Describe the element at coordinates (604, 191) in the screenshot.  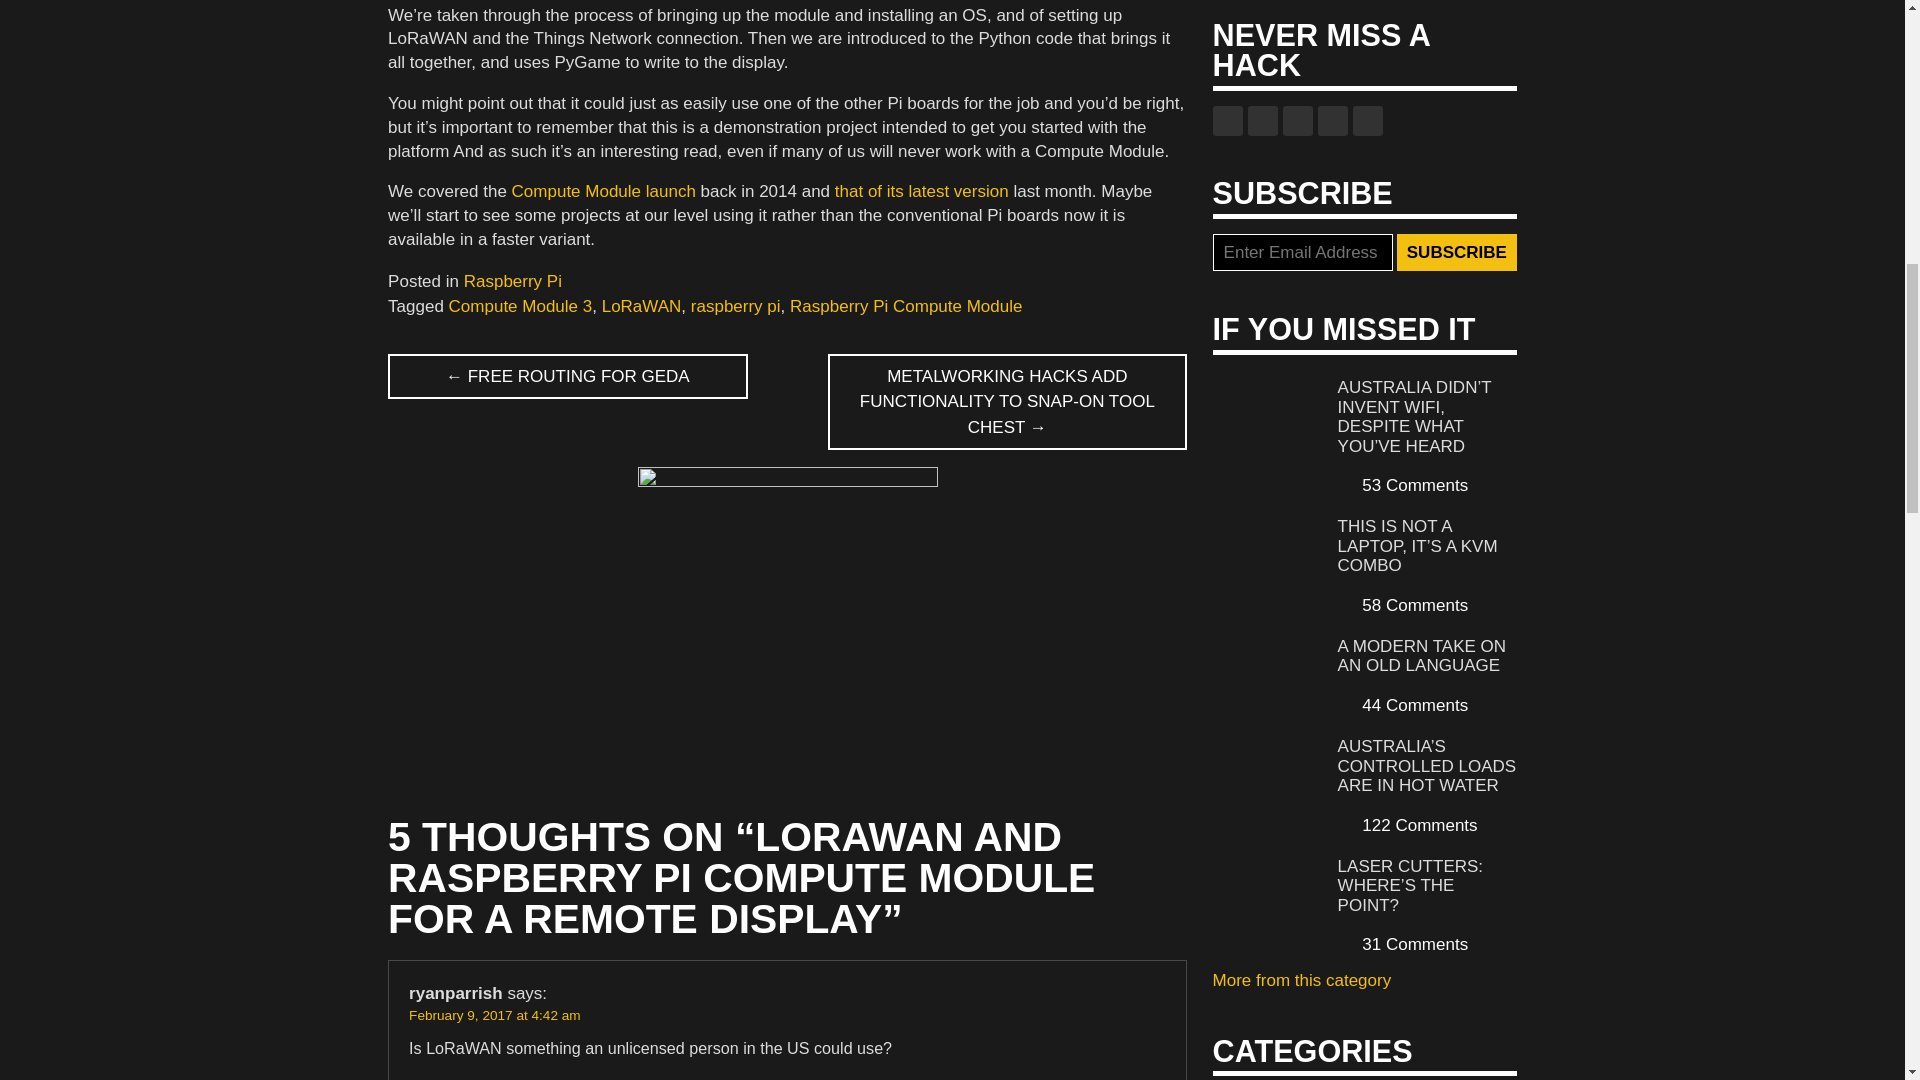
I see `Compute Module launch` at that location.